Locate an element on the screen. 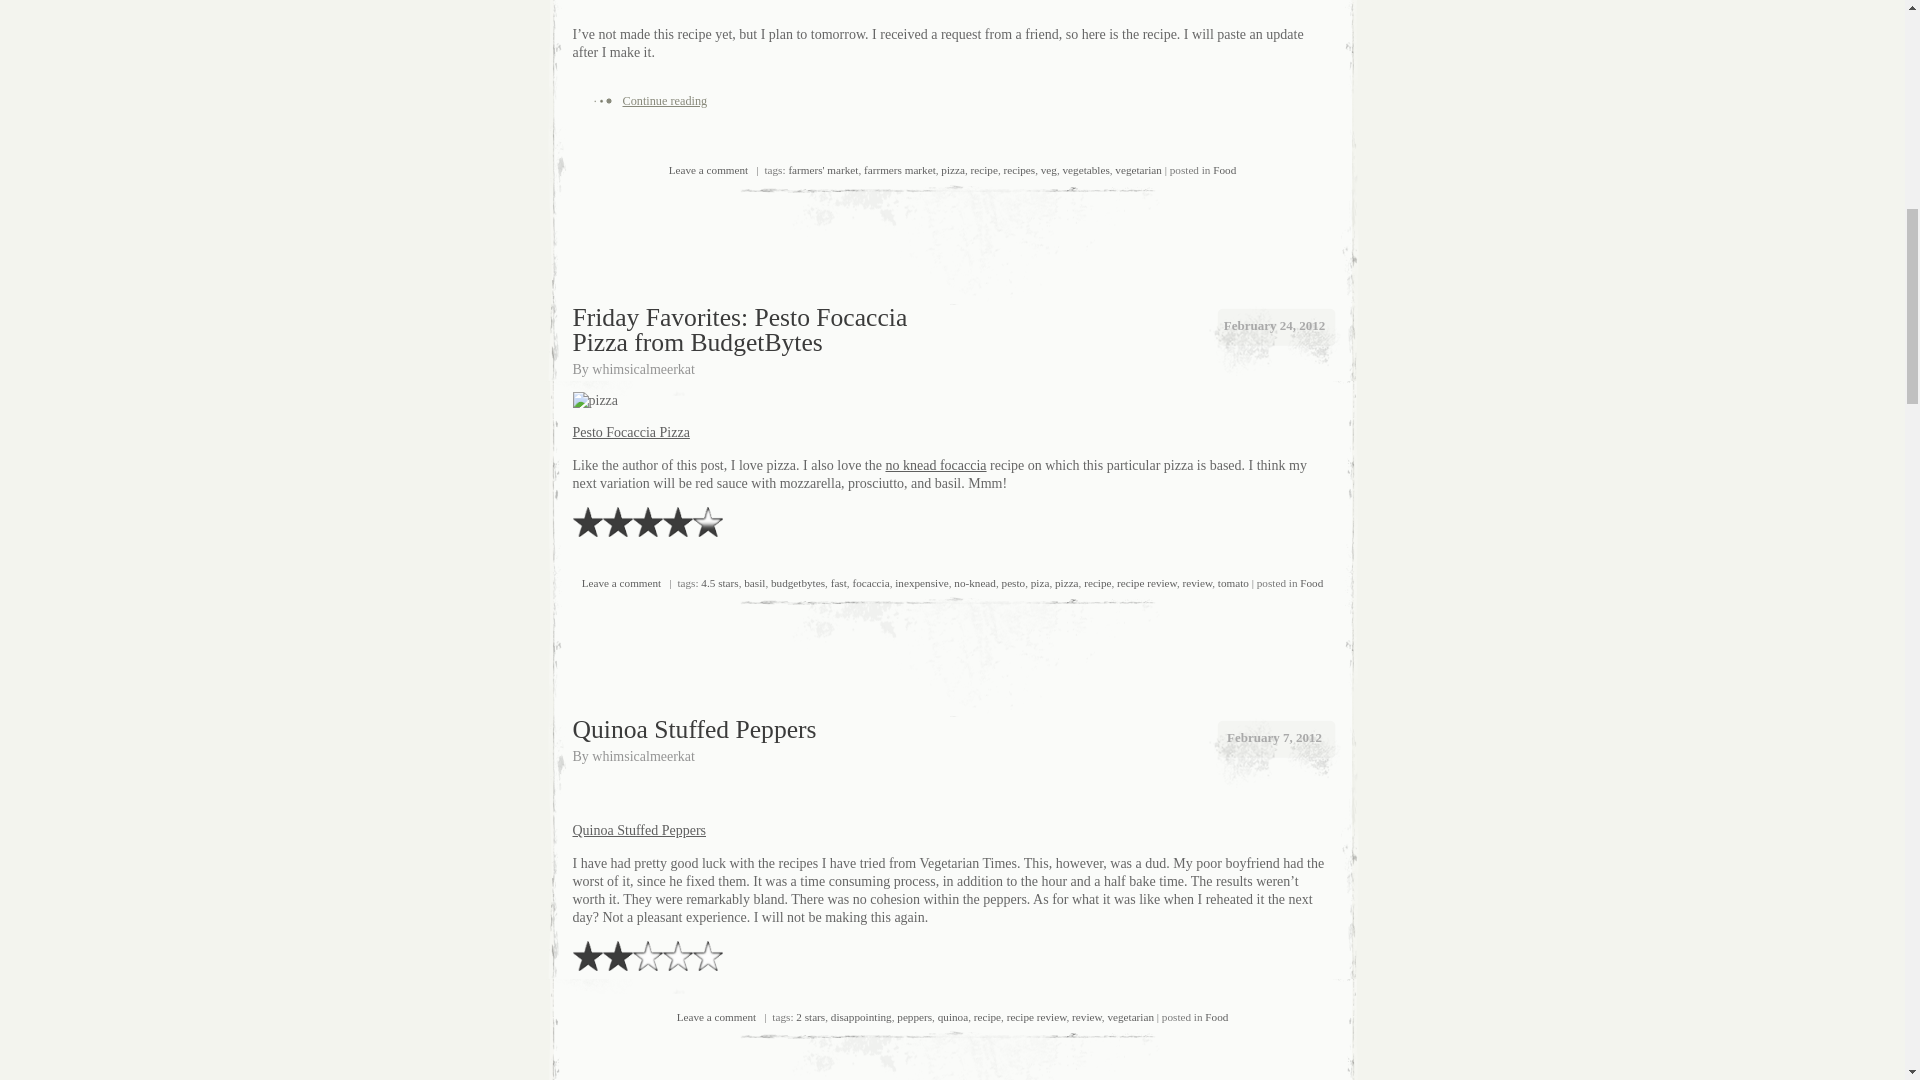 The height and width of the screenshot is (1080, 1920). Permalink to Quinoa Stuffed Peppers is located at coordinates (694, 729).